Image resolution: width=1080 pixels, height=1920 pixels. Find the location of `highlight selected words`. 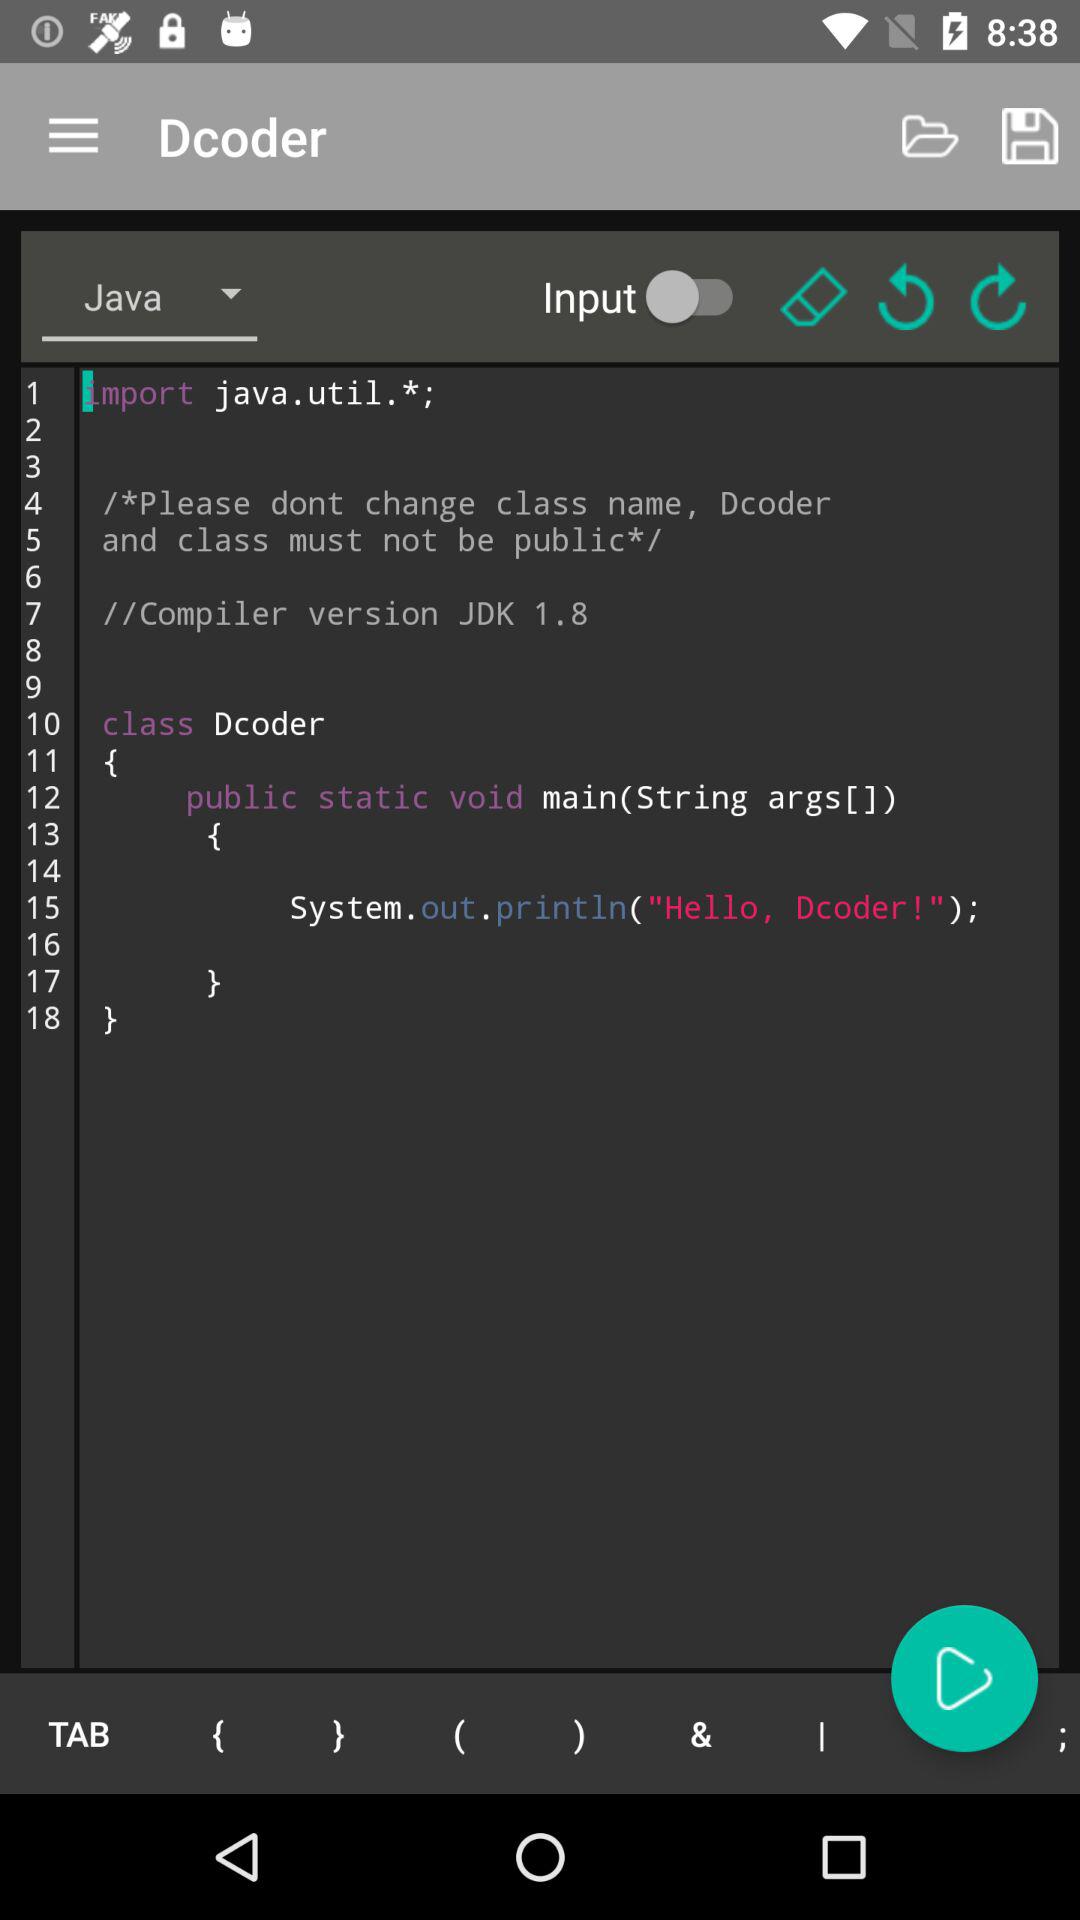

highlight selected words is located at coordinates (814, 296).